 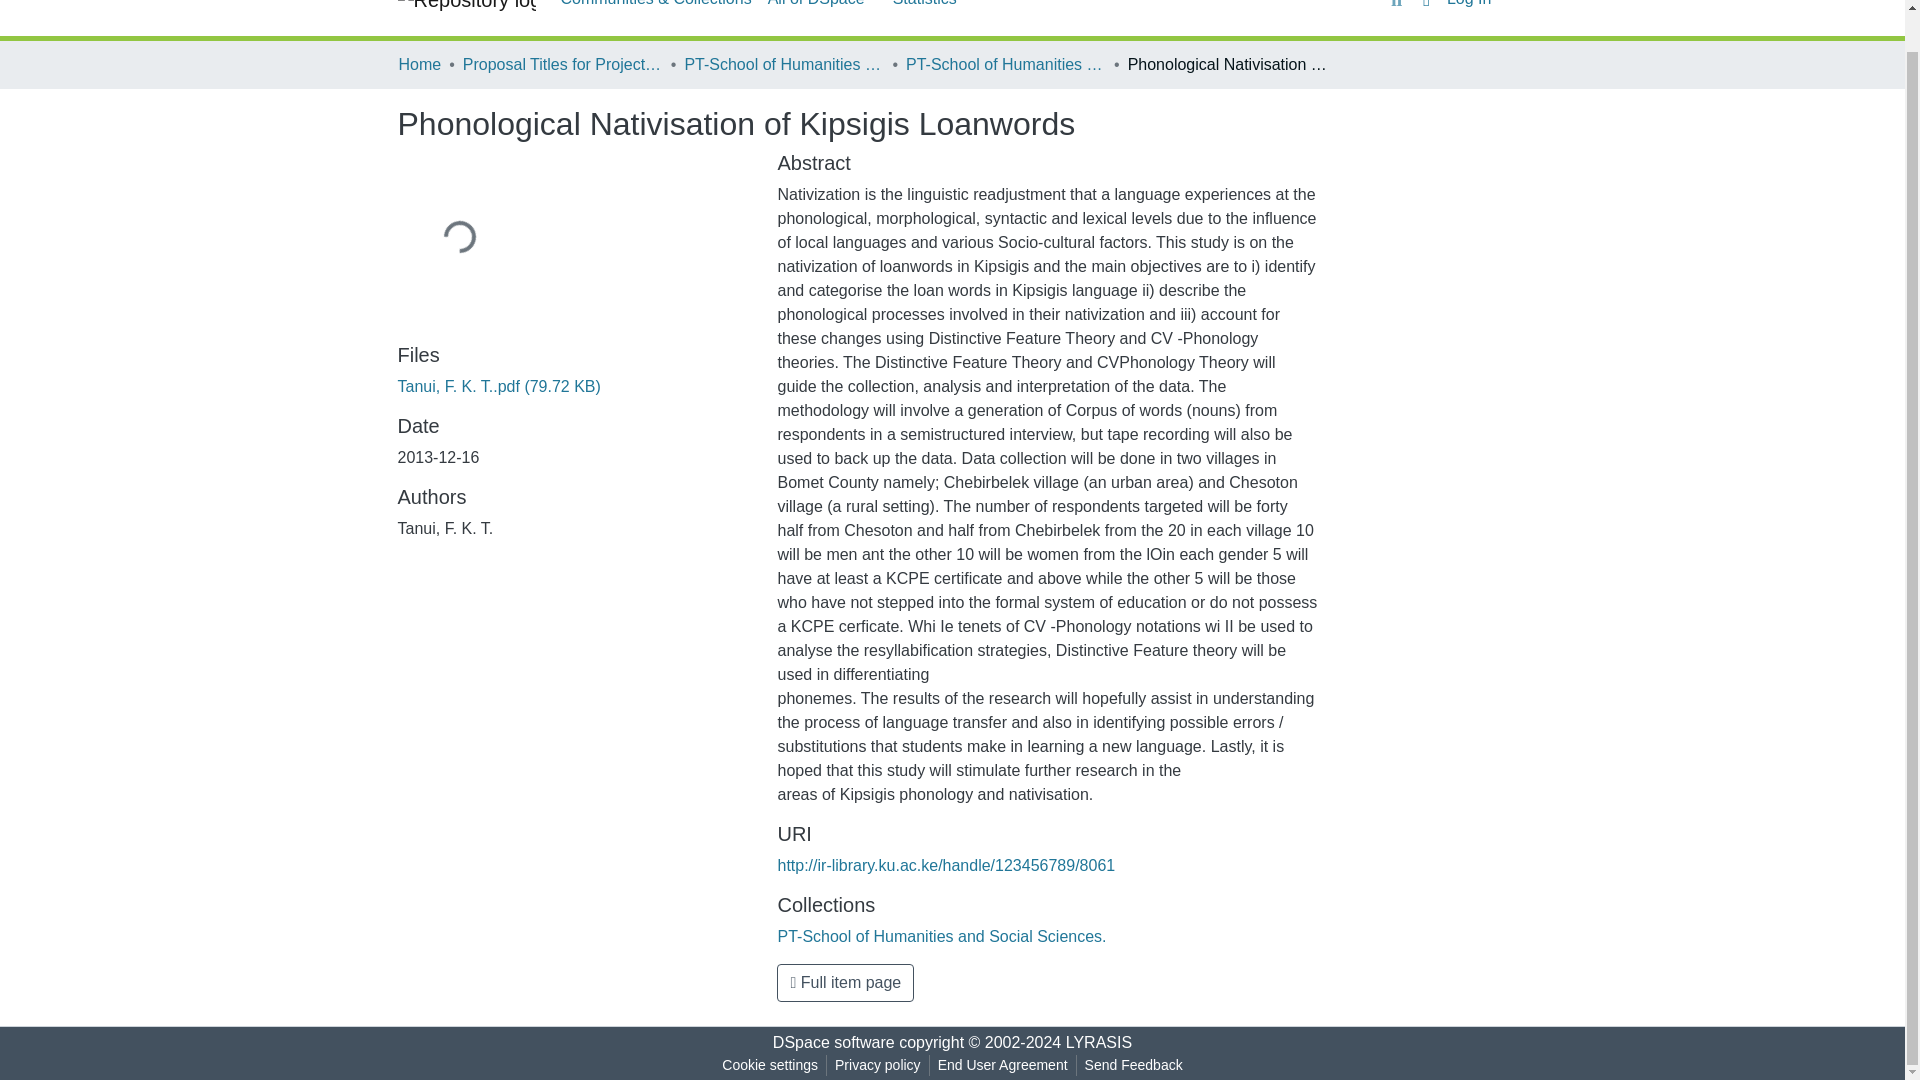 What do you see at coordinates (1396, 6) in the screenshot?
I see `Search` at bounding box center [1396, 6].